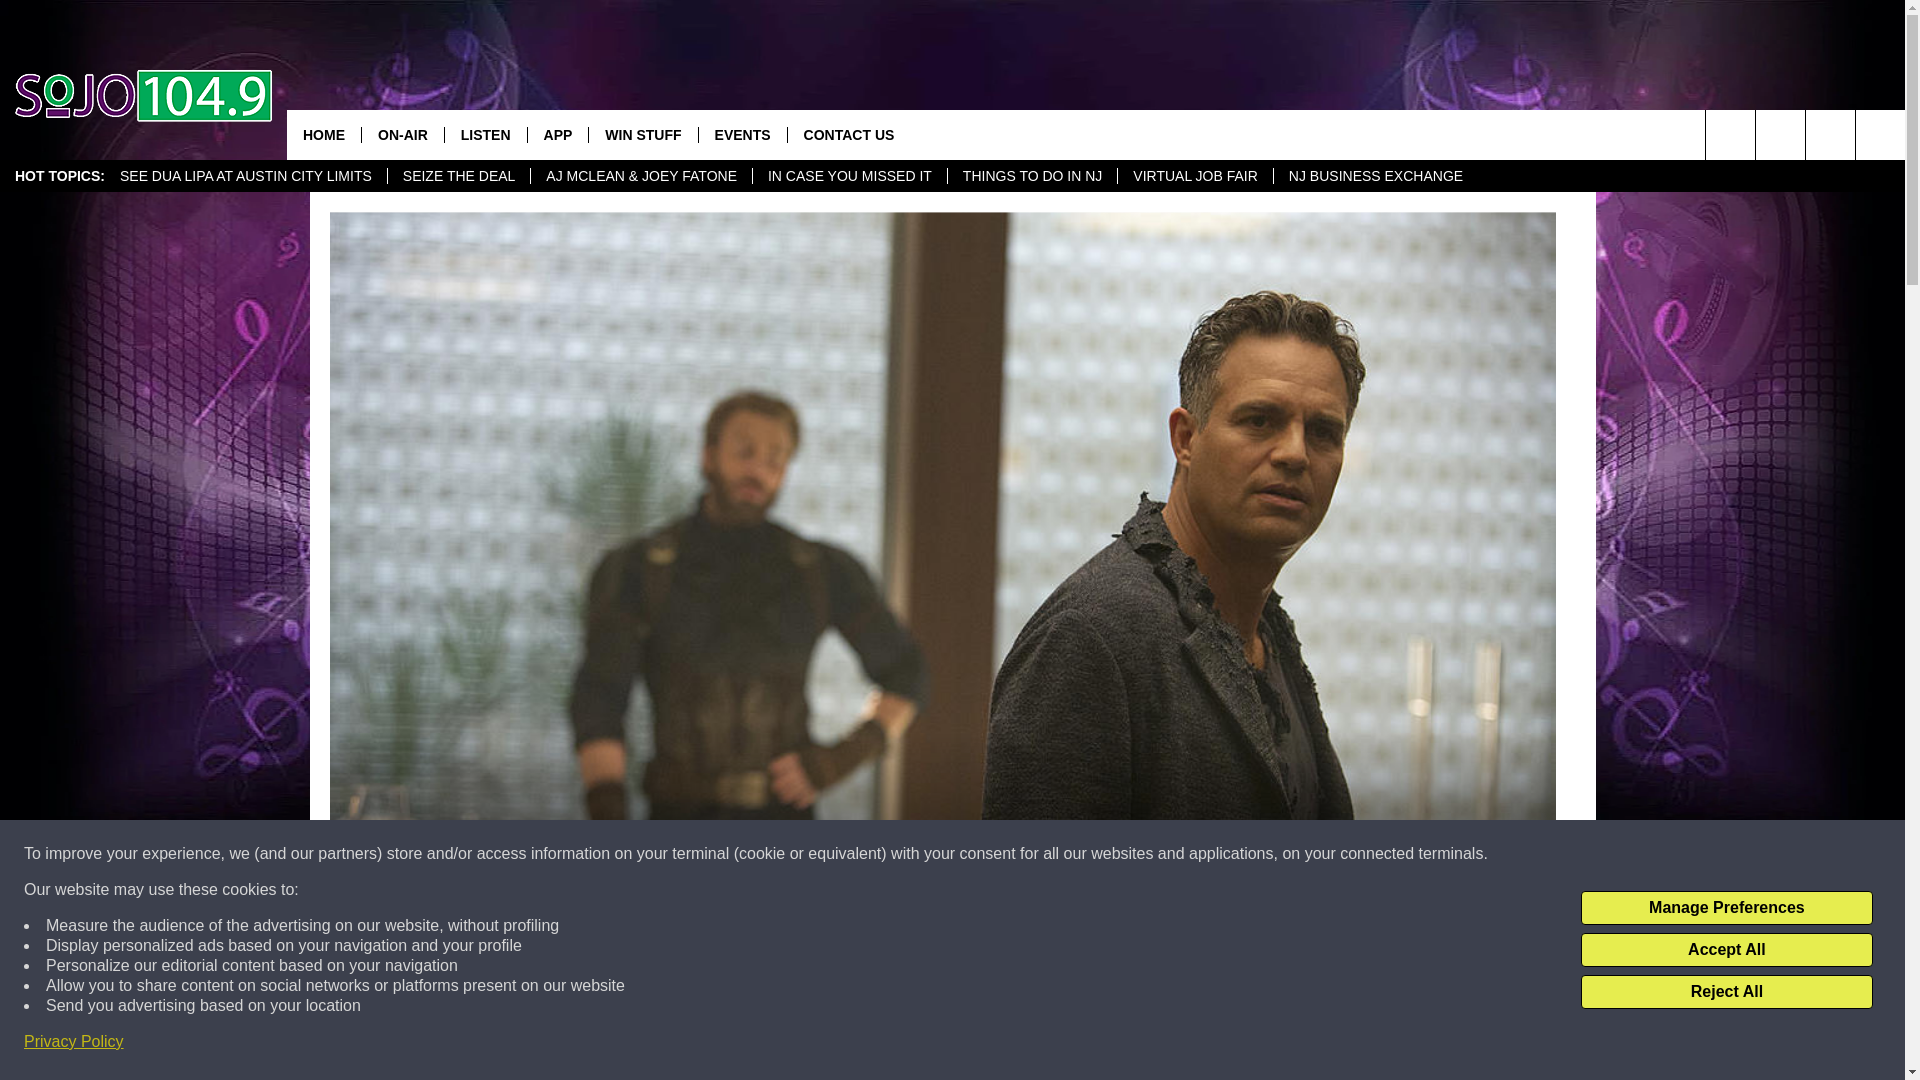 Image resolution: width=1920 pixels, height=1080 pixels. Describe the element at coordinates (849, 176) in the screenshot. I see `IN CASE YOU MISSED IT` at that location.